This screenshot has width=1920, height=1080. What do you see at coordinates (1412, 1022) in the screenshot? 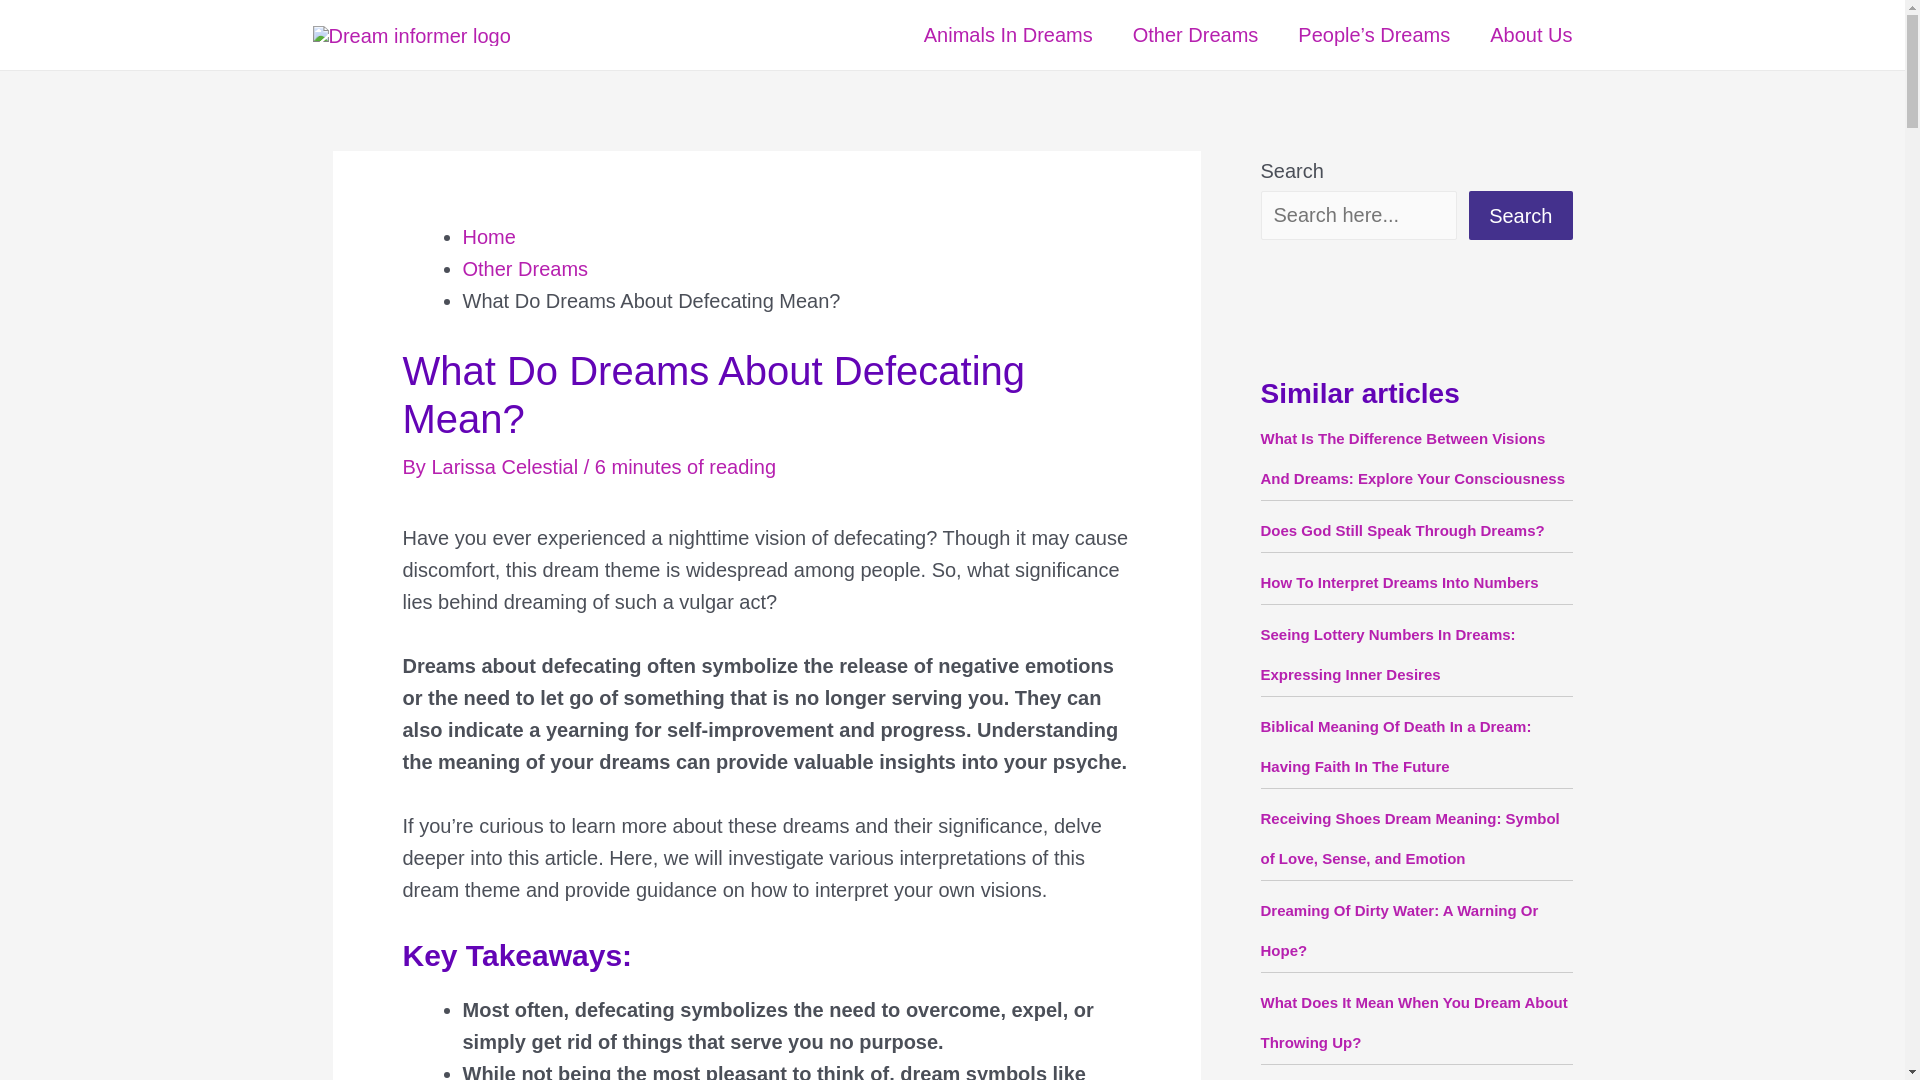
I see `What Does It Mean When You Dream About Throwing Up?` at bounding box center [1412, 1022].